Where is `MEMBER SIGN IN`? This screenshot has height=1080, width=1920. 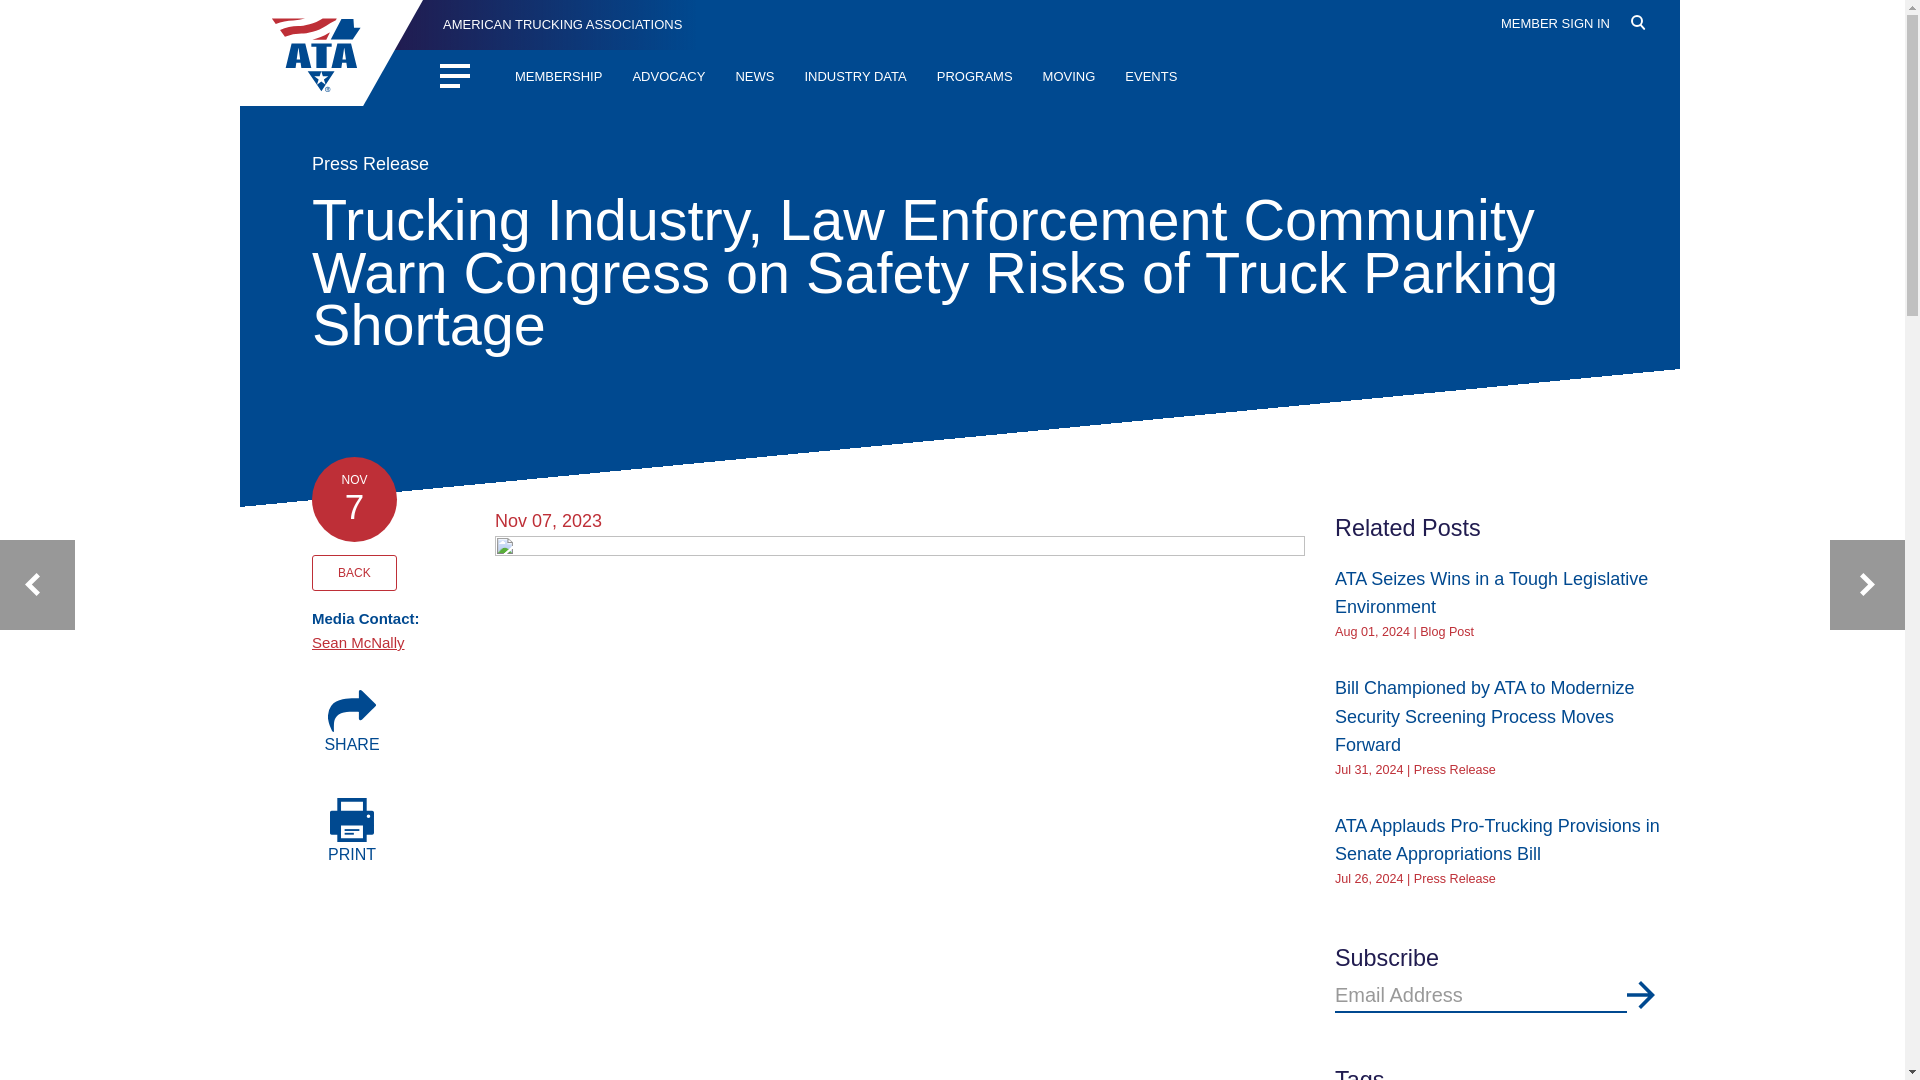 MEMBER SIGN IN is located at coordinates (1556, 24).